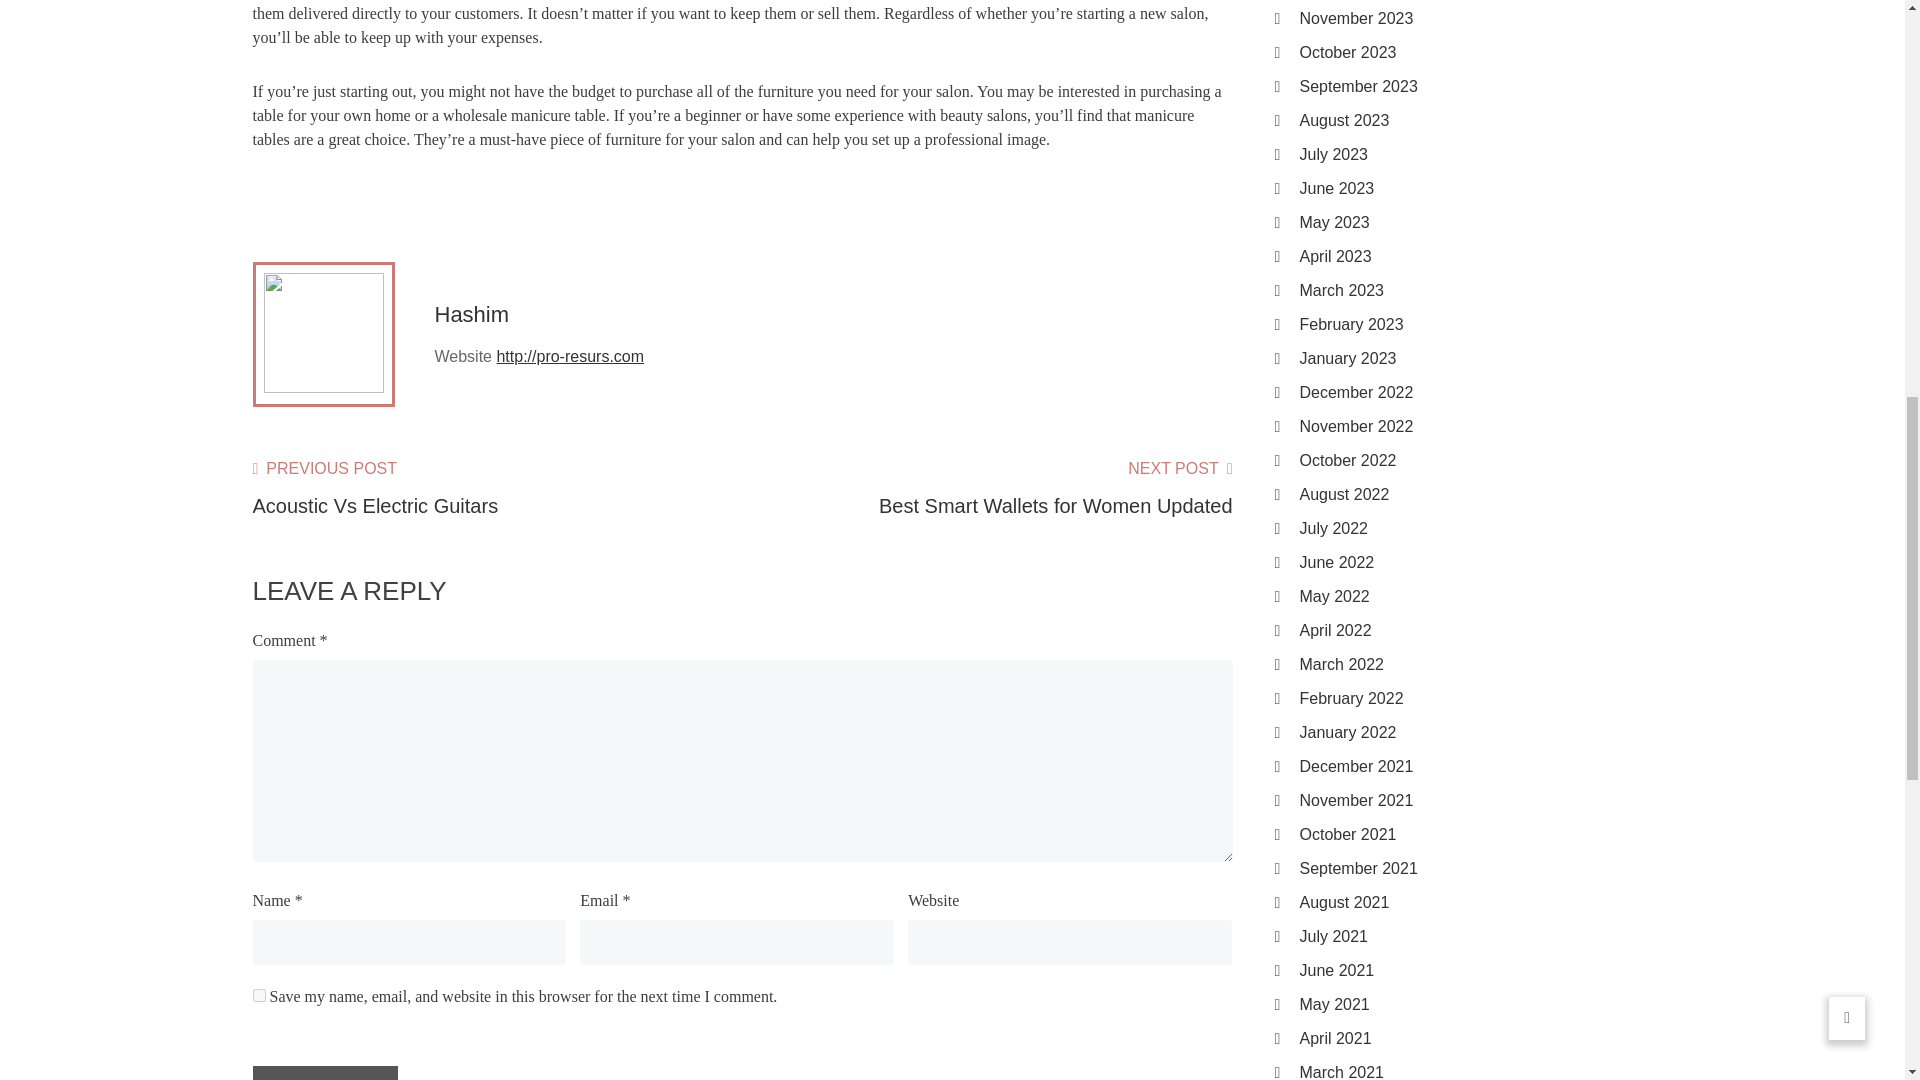 This screenshot has height=1080, width=1920. What do you see at coordinates (324, 1072) in the screenshot?
I see `Post Comment` at bounding box center [324, 1072].